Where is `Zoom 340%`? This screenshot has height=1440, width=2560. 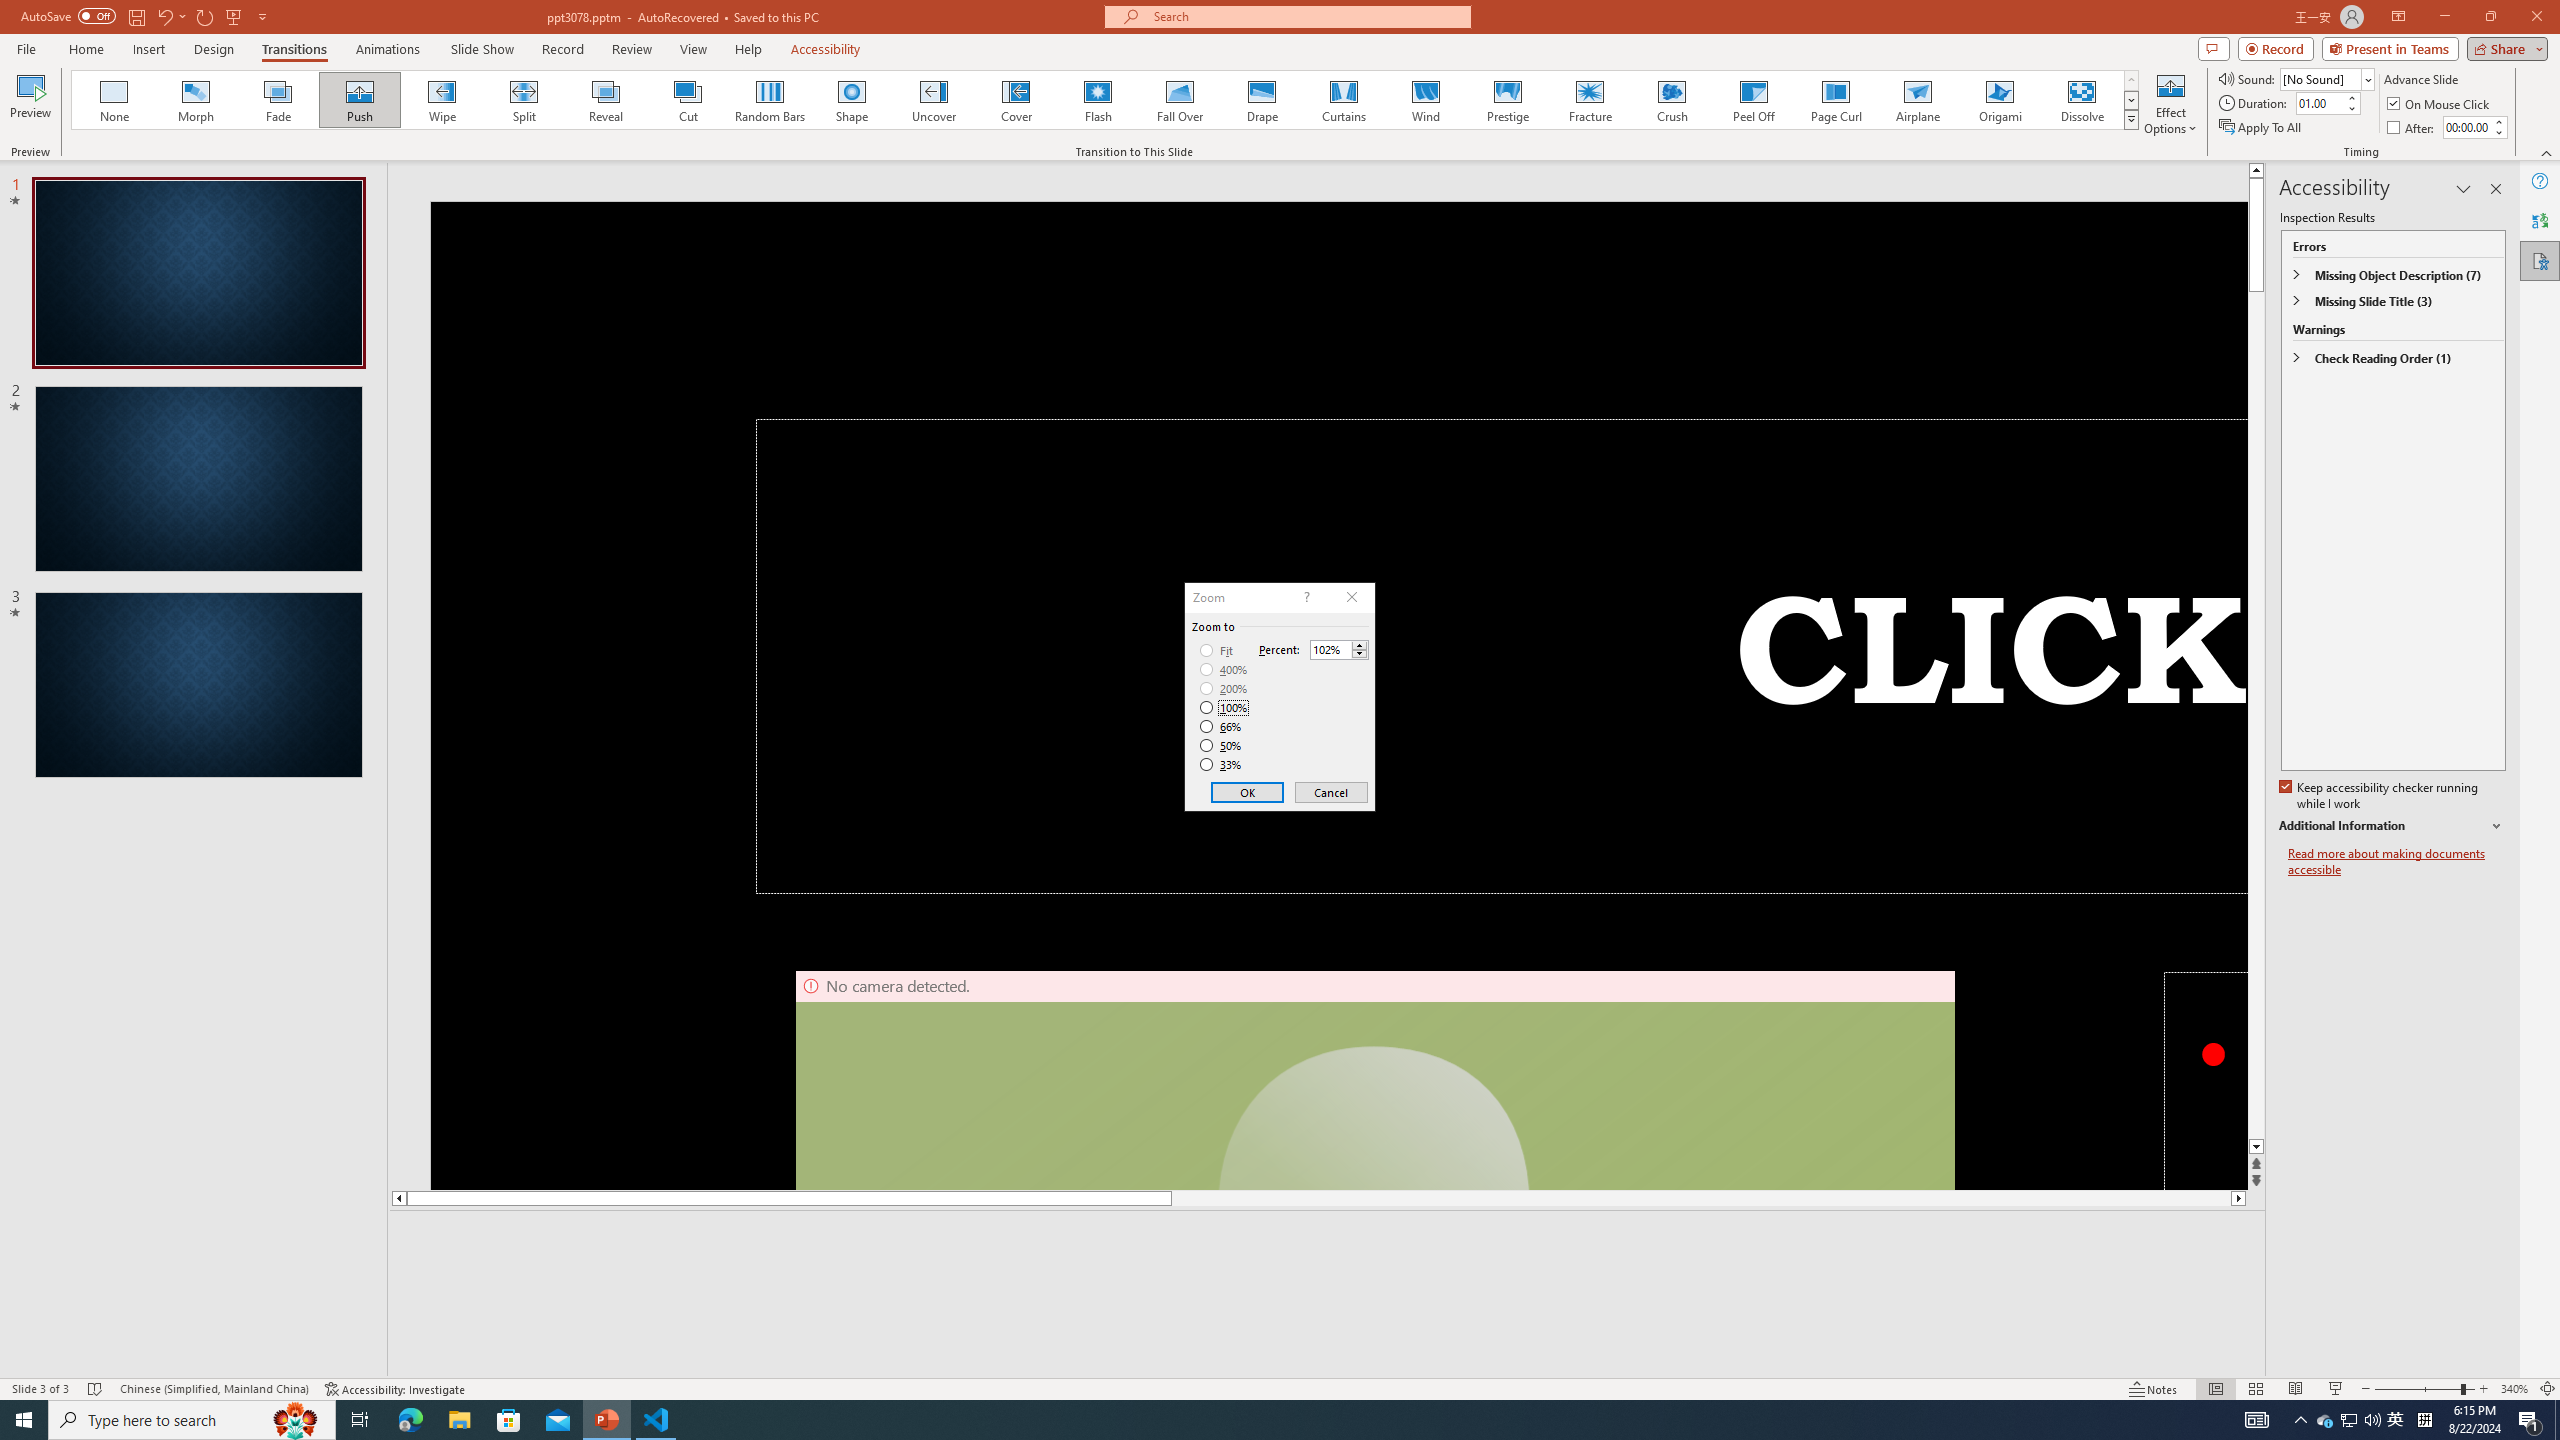
Zoom 340% is located at coordinates (2514, 1389).